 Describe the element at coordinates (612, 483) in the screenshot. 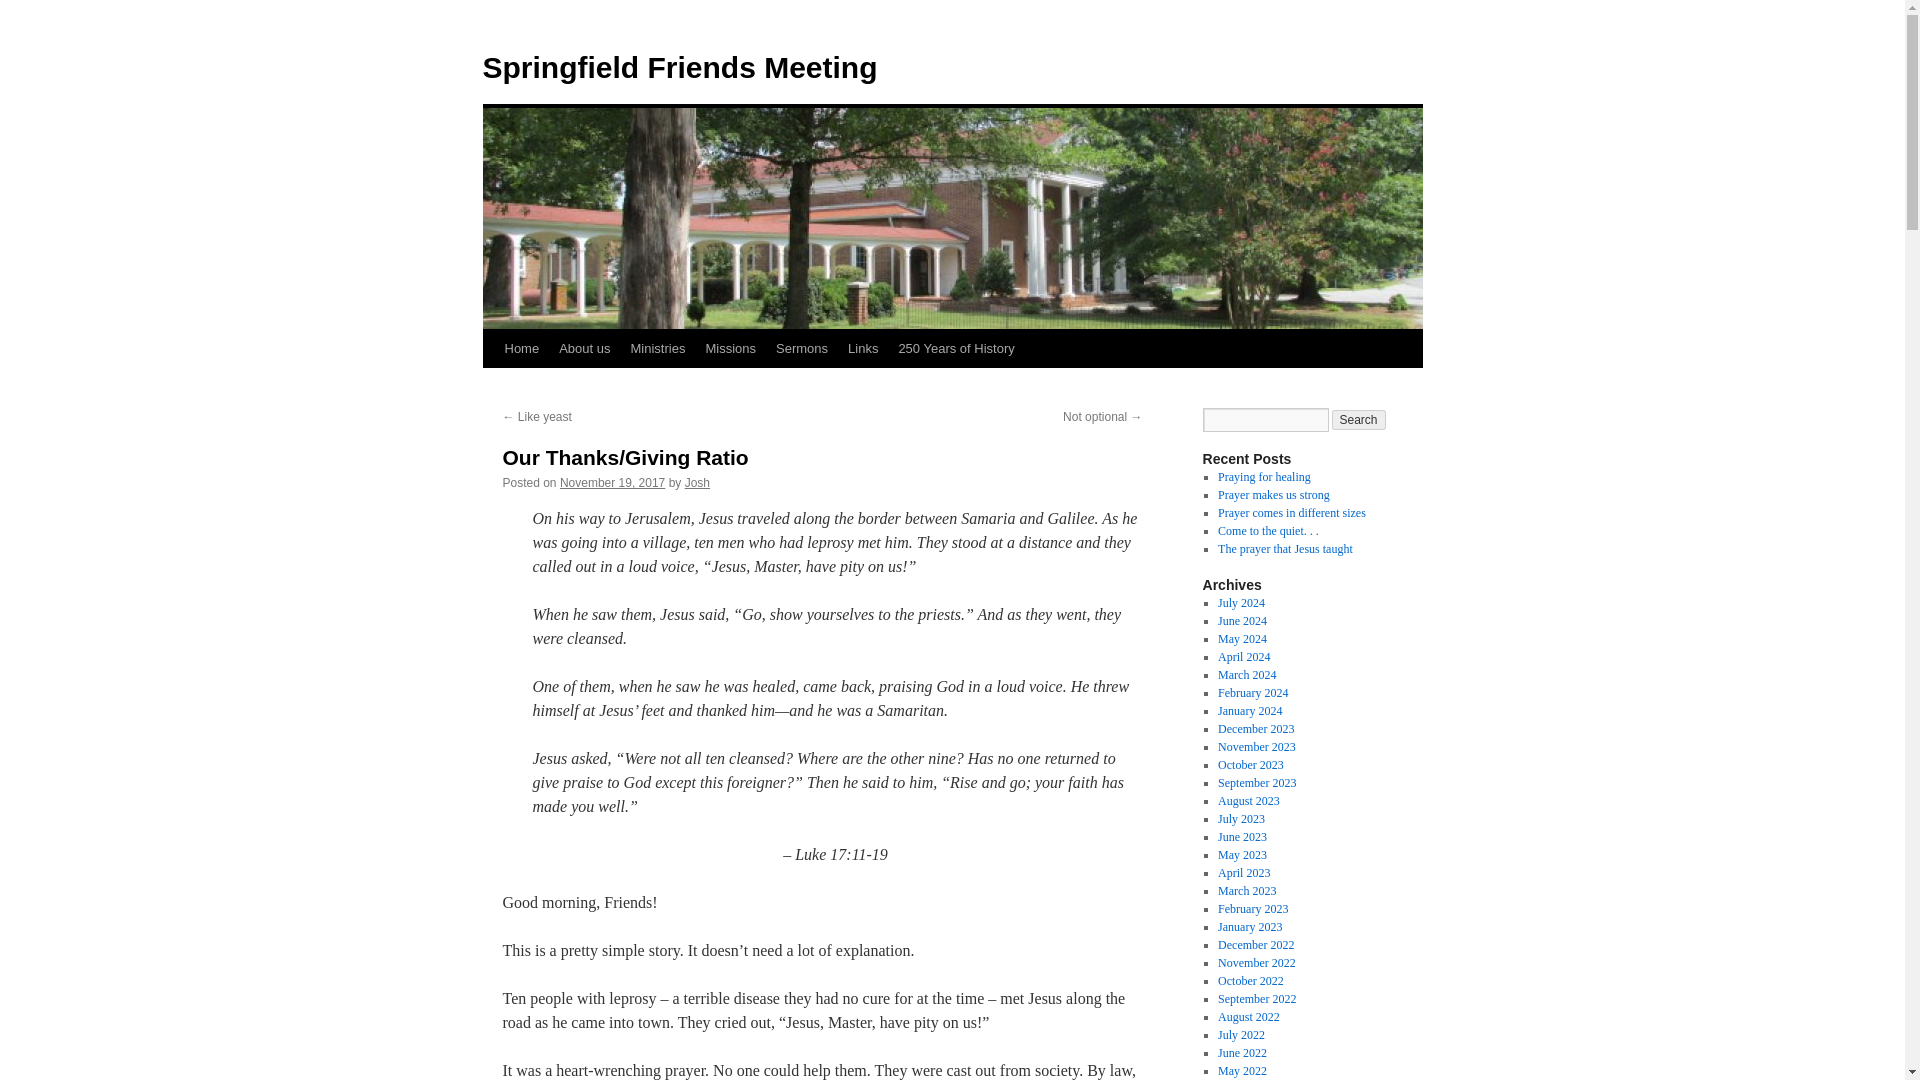

I see `6:28 pm` at that location.